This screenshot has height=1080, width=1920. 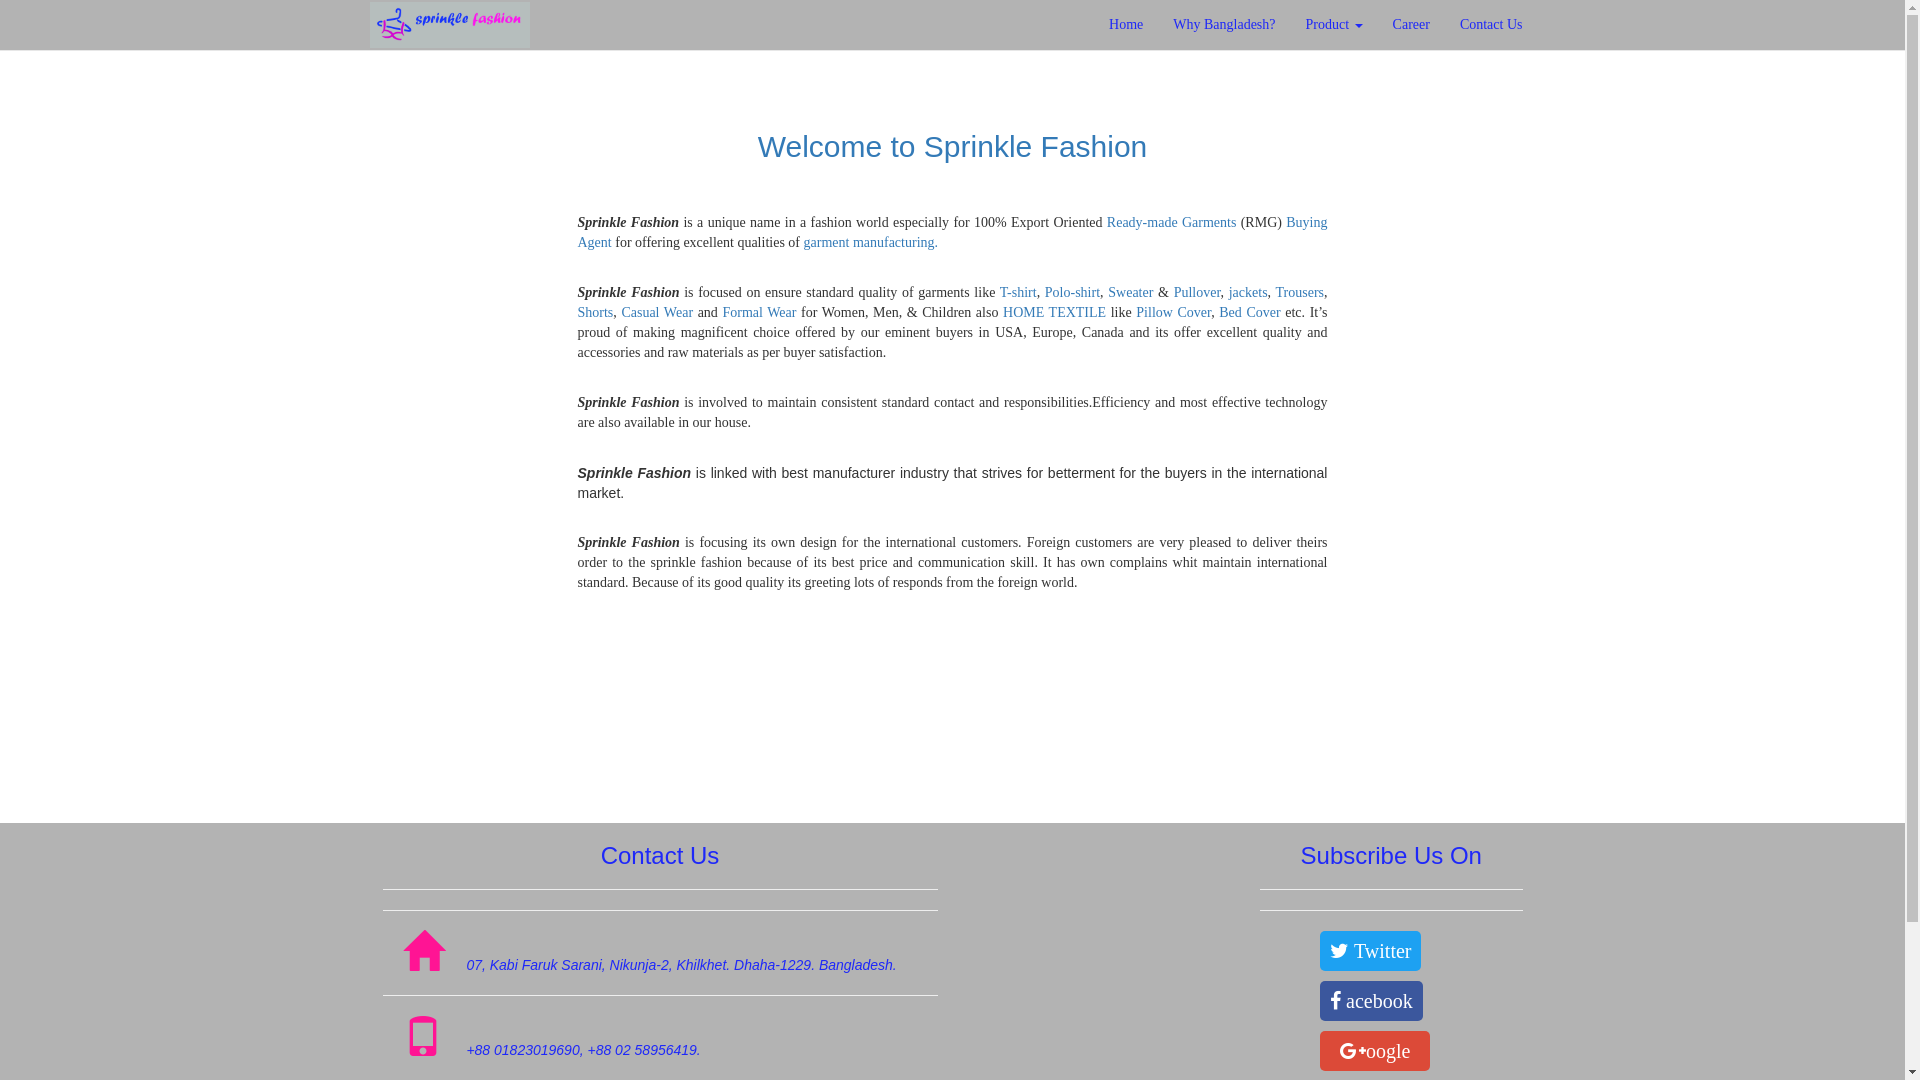 I want to click on Product, so click(x=1334, y=25).